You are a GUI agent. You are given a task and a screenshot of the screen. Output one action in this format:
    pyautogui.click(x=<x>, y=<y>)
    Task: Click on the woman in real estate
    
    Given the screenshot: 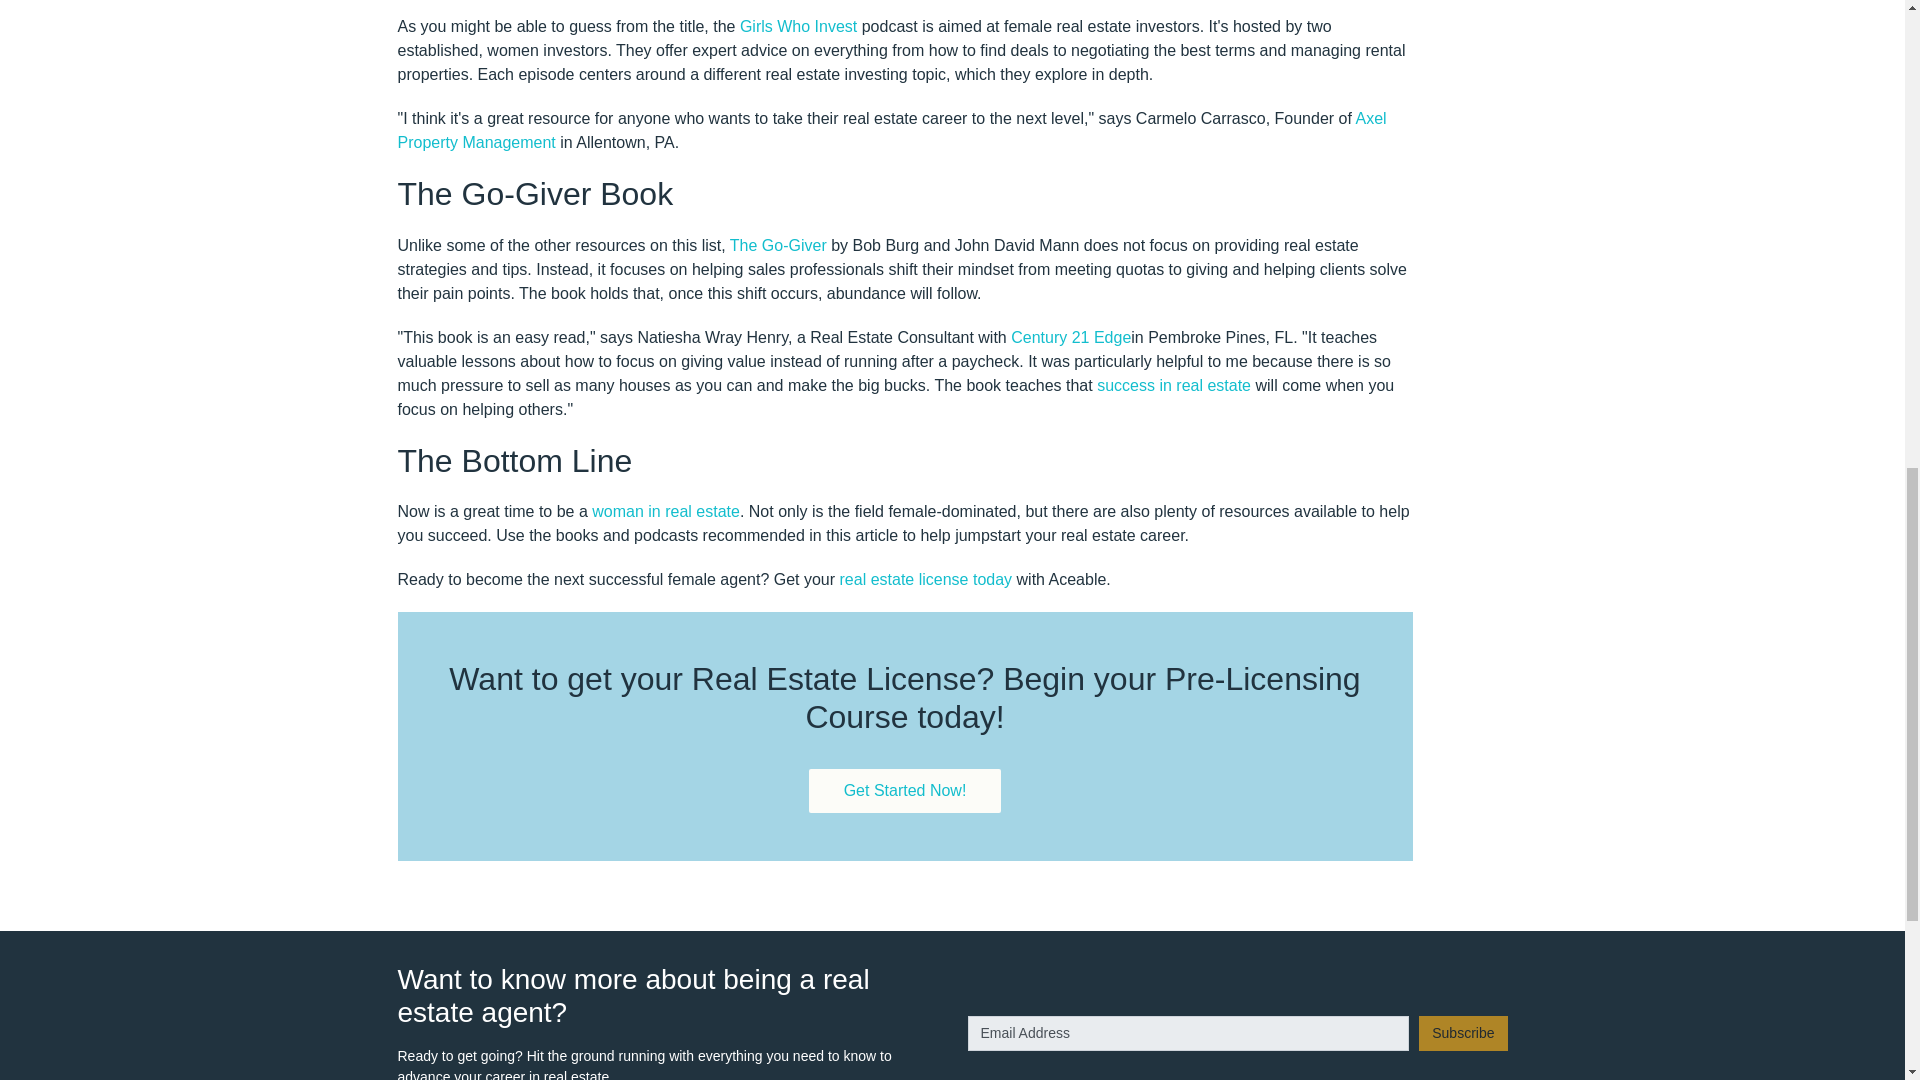 What is the action you would take?
    pyautogui.click(x=665, y=511)
    